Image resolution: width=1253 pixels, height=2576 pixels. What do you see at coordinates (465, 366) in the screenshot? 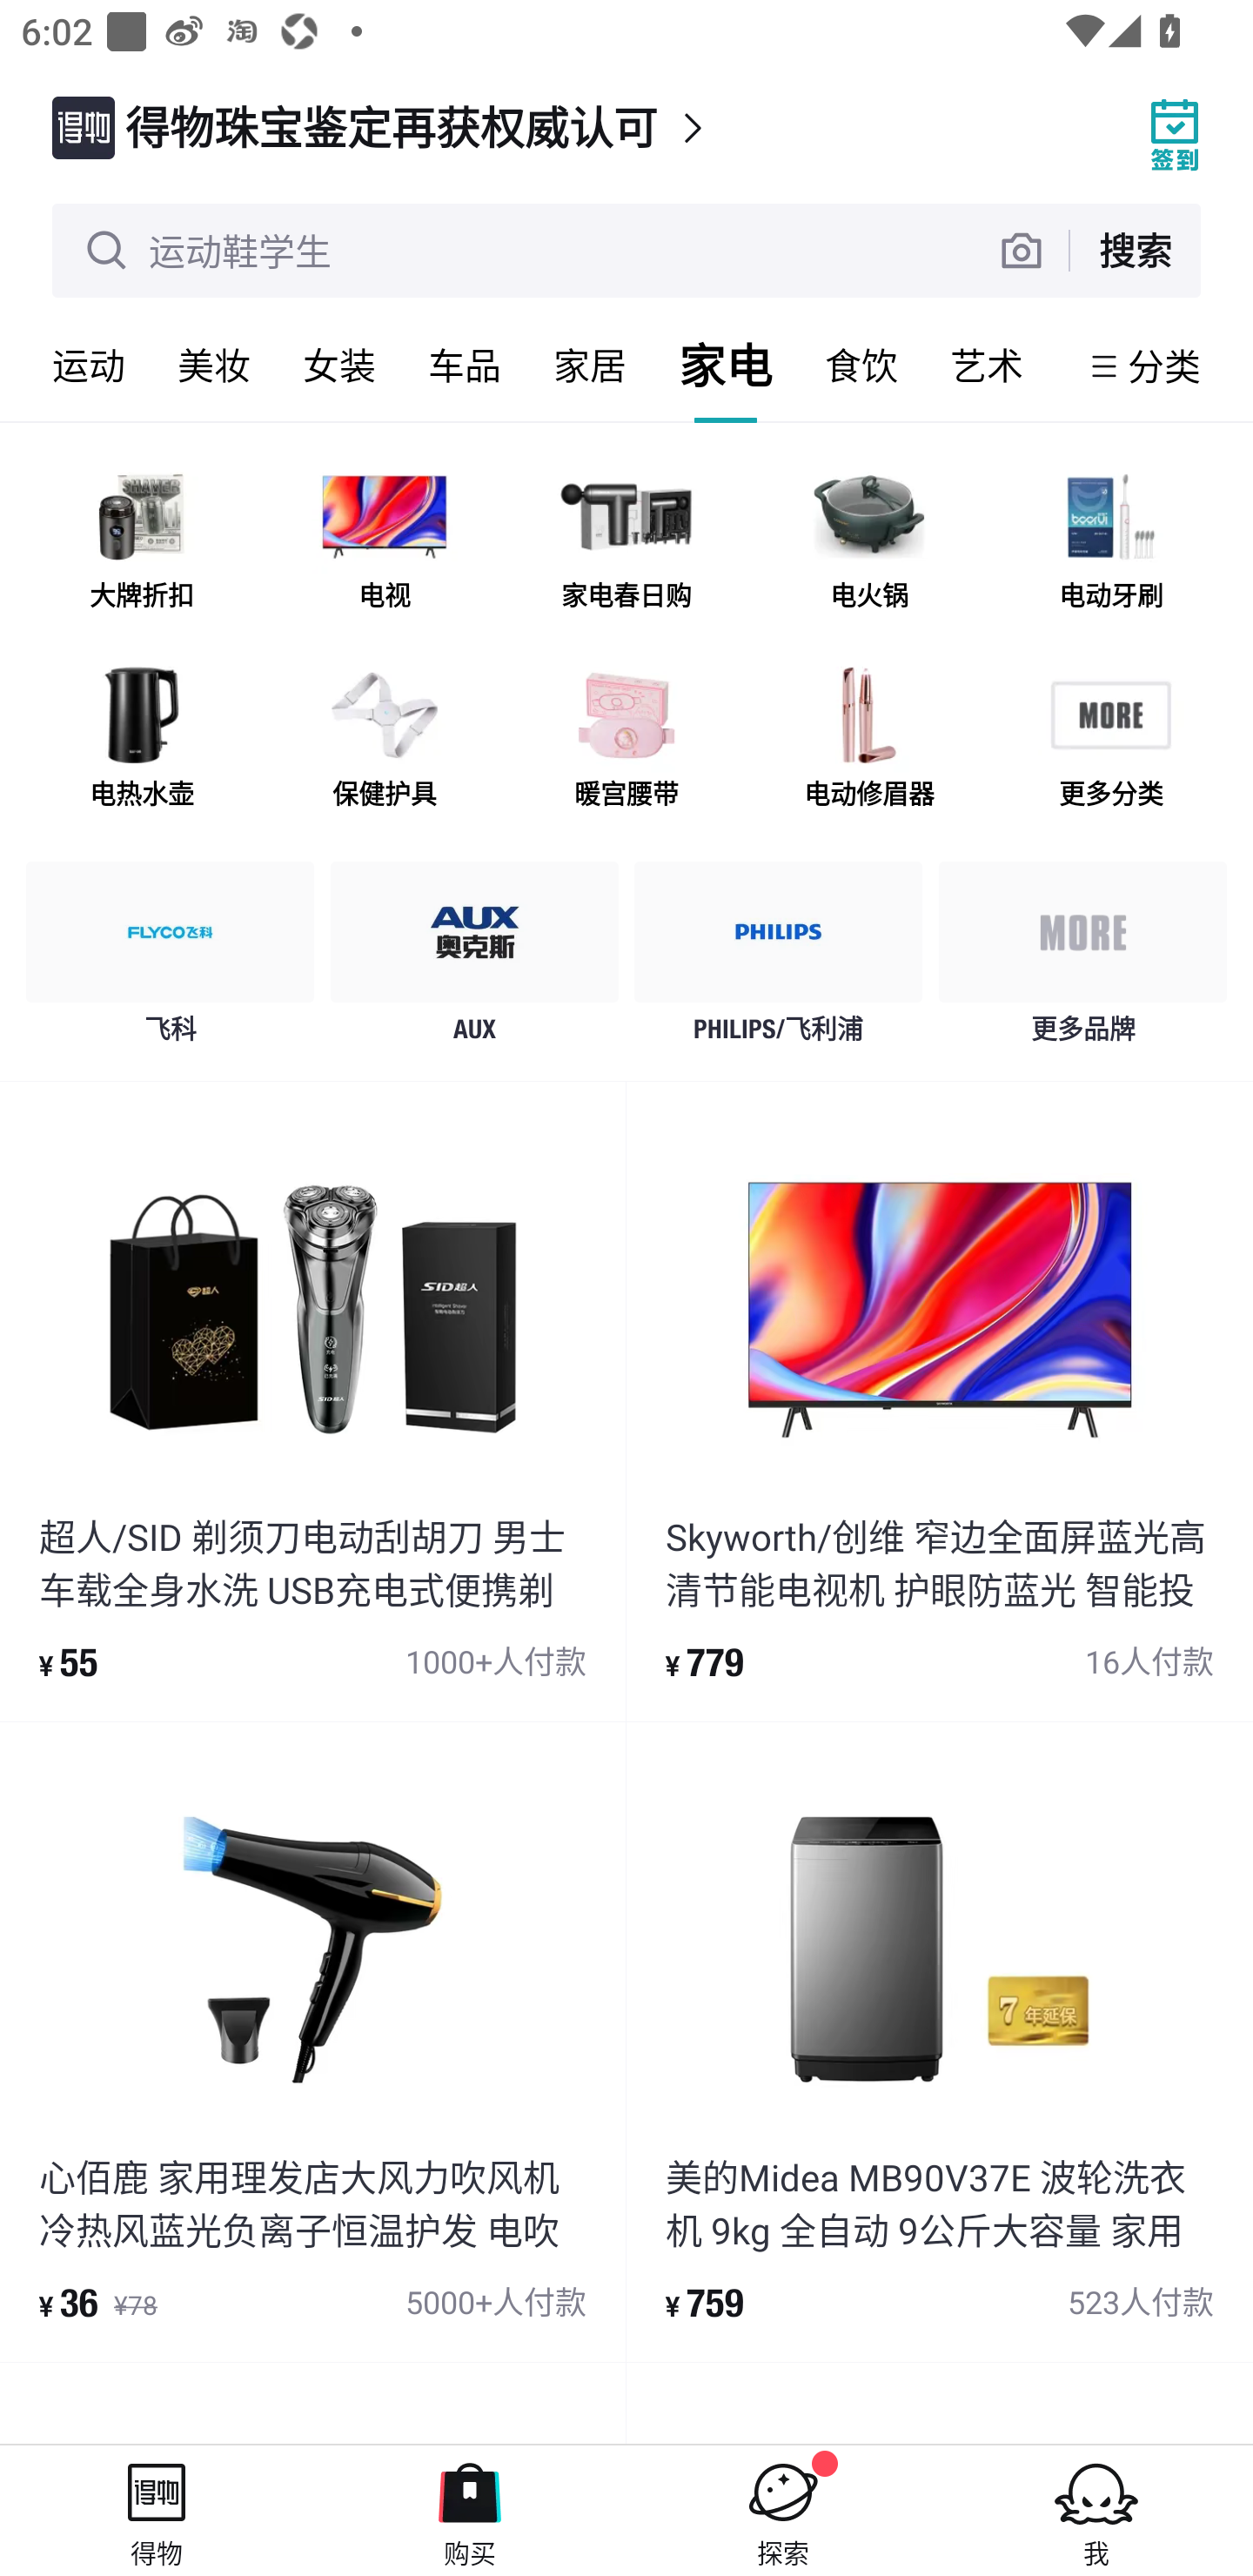
I see `车品` at bounding box center [465, 366].